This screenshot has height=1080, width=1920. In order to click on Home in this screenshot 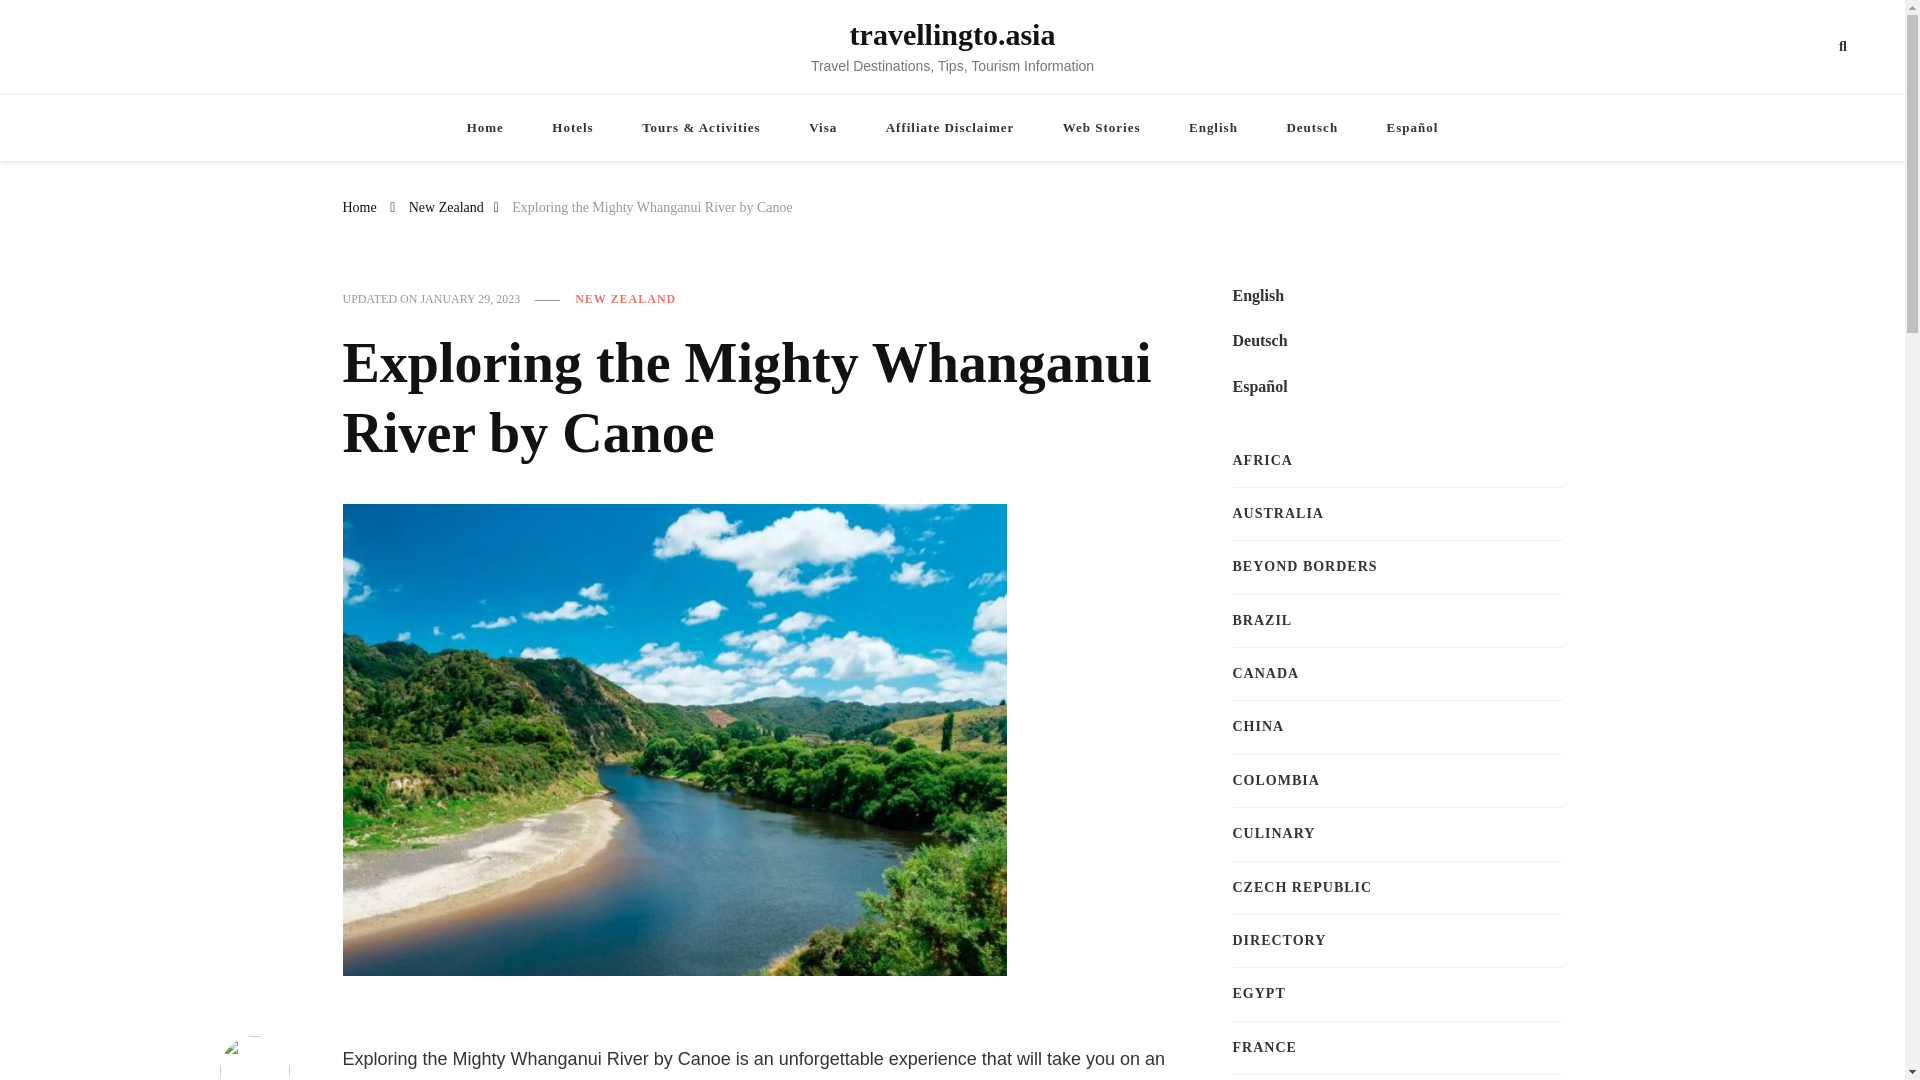, I will do `click(486, 126)`.